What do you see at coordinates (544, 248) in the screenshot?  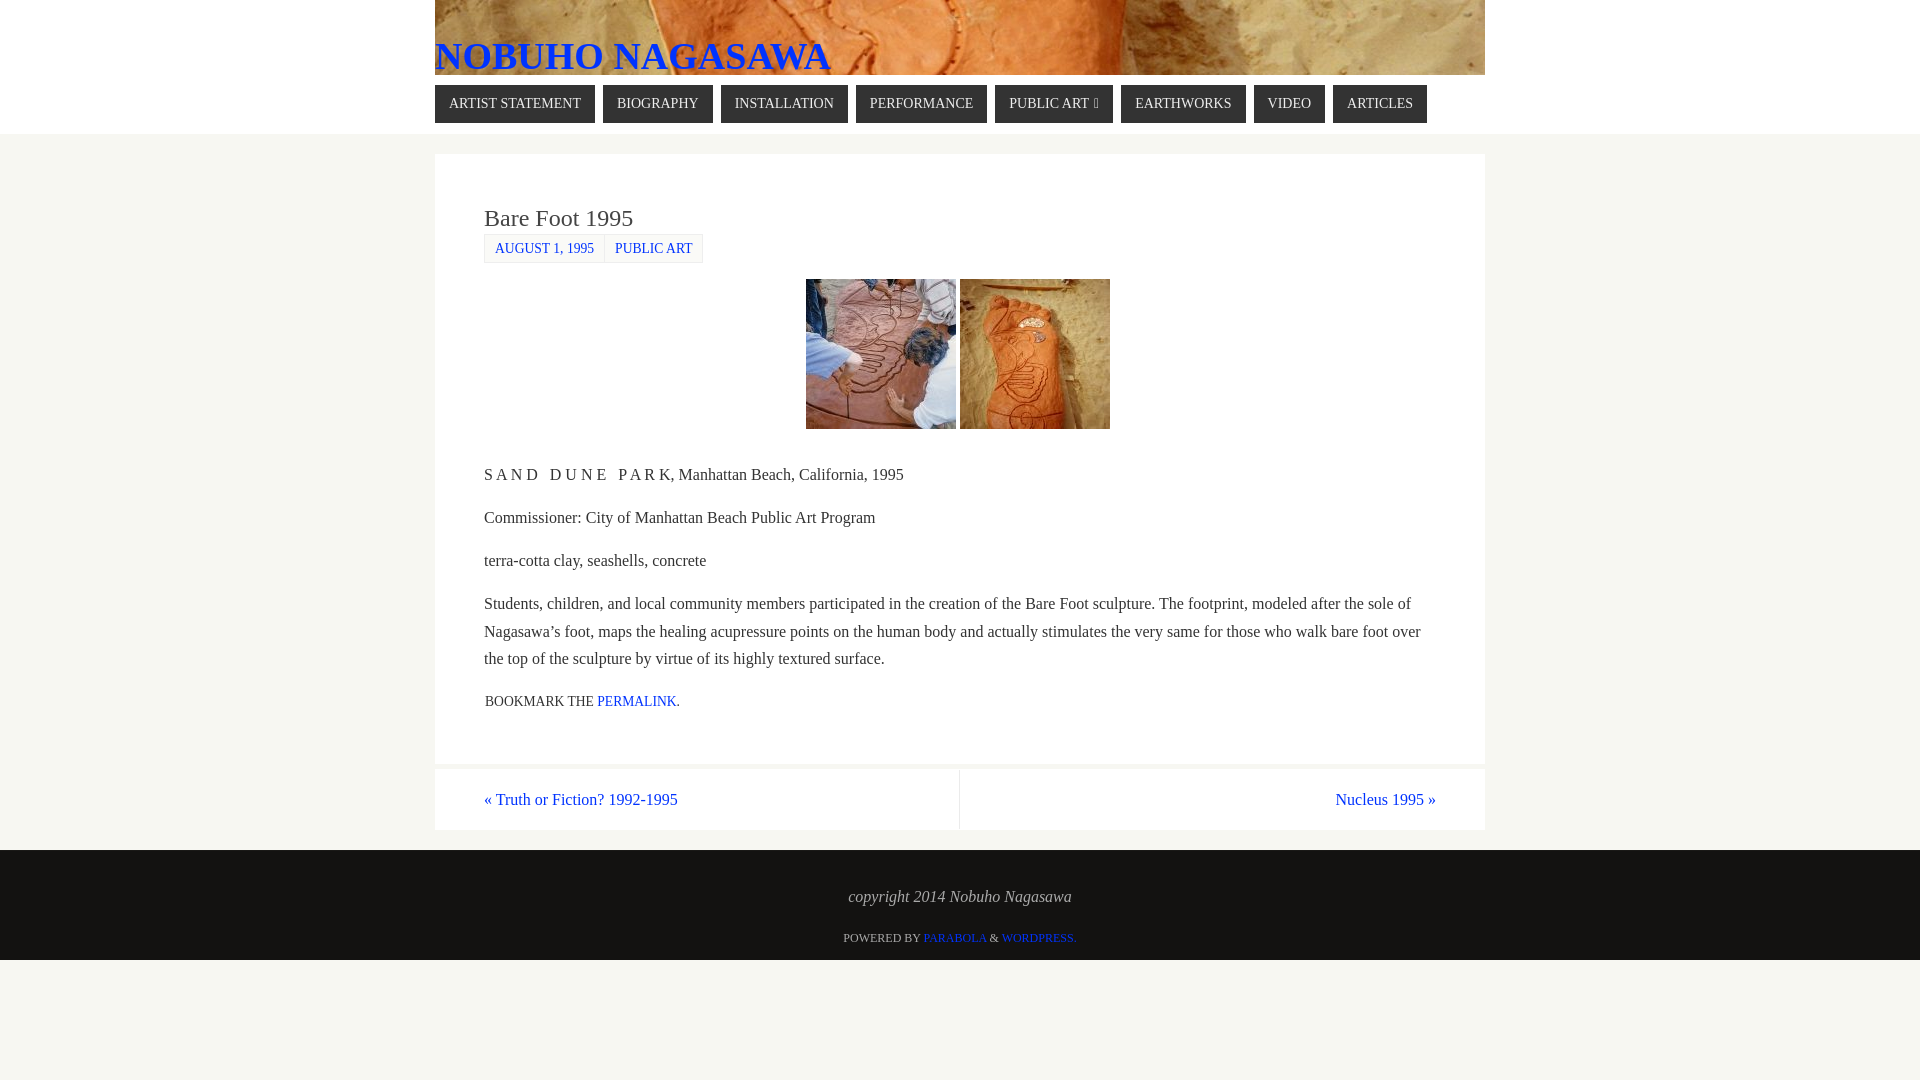 I see `AUGUST 1, 1995` at bounding box center [544, 248].